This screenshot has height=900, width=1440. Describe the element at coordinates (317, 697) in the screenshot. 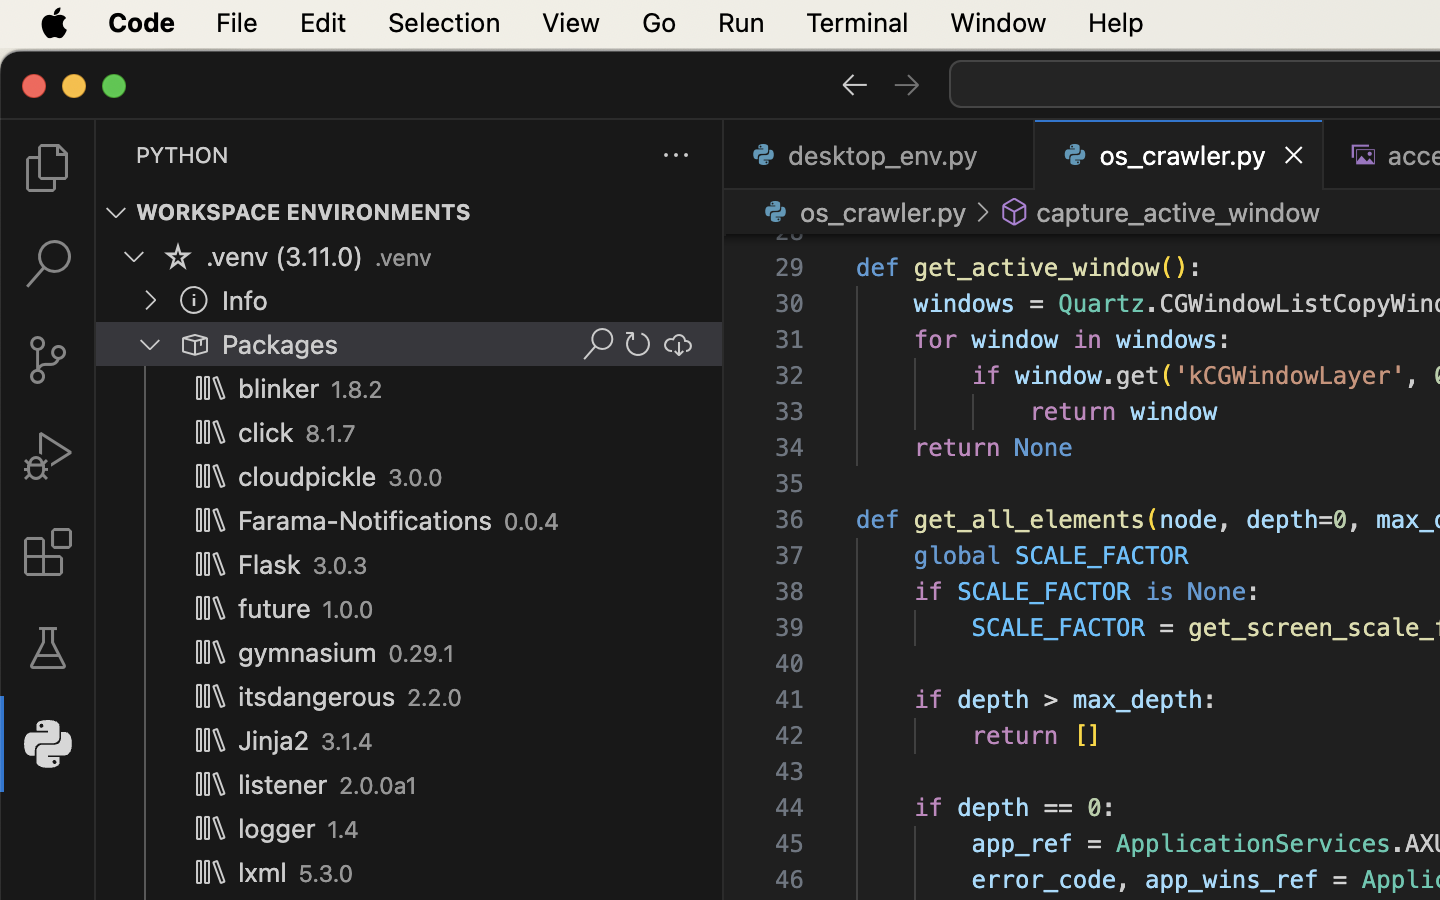

I see `itsdangerous` at that location.